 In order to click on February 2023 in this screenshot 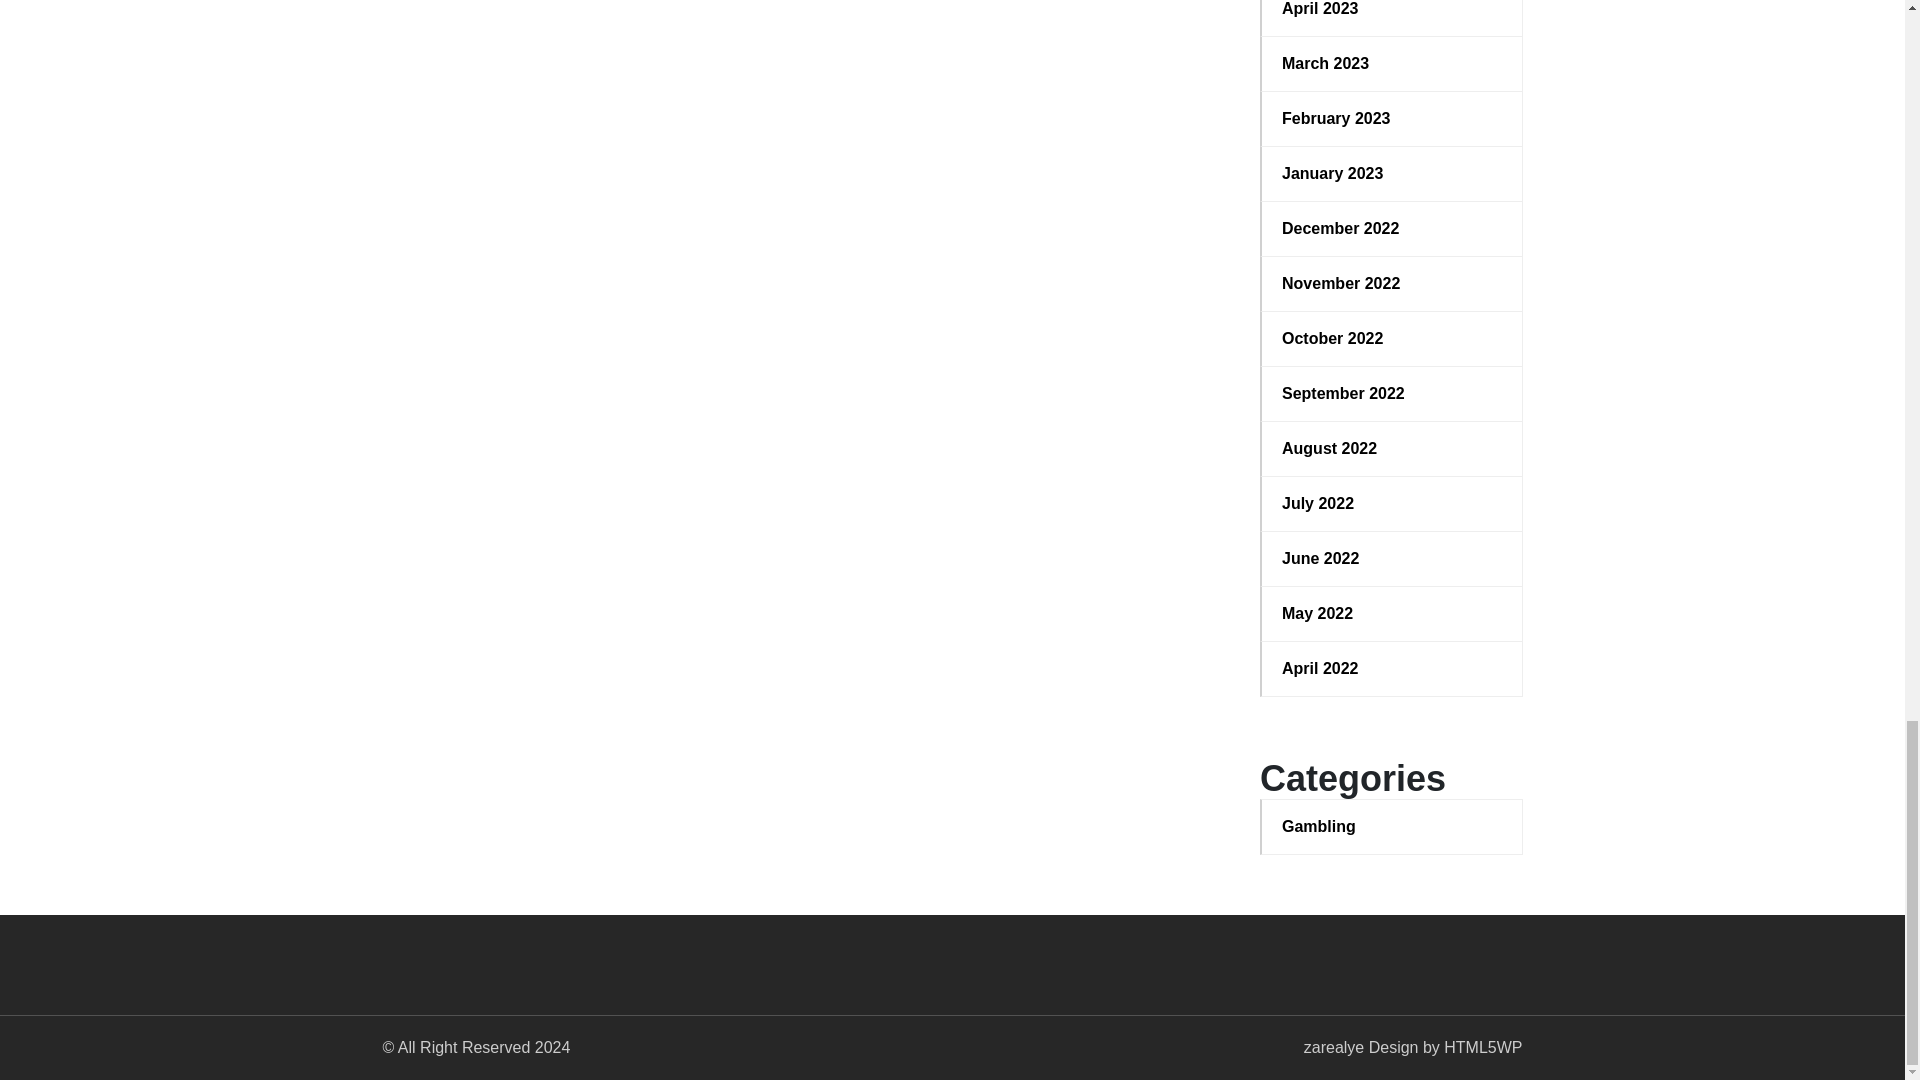, I will do `click(1392, 118)`.